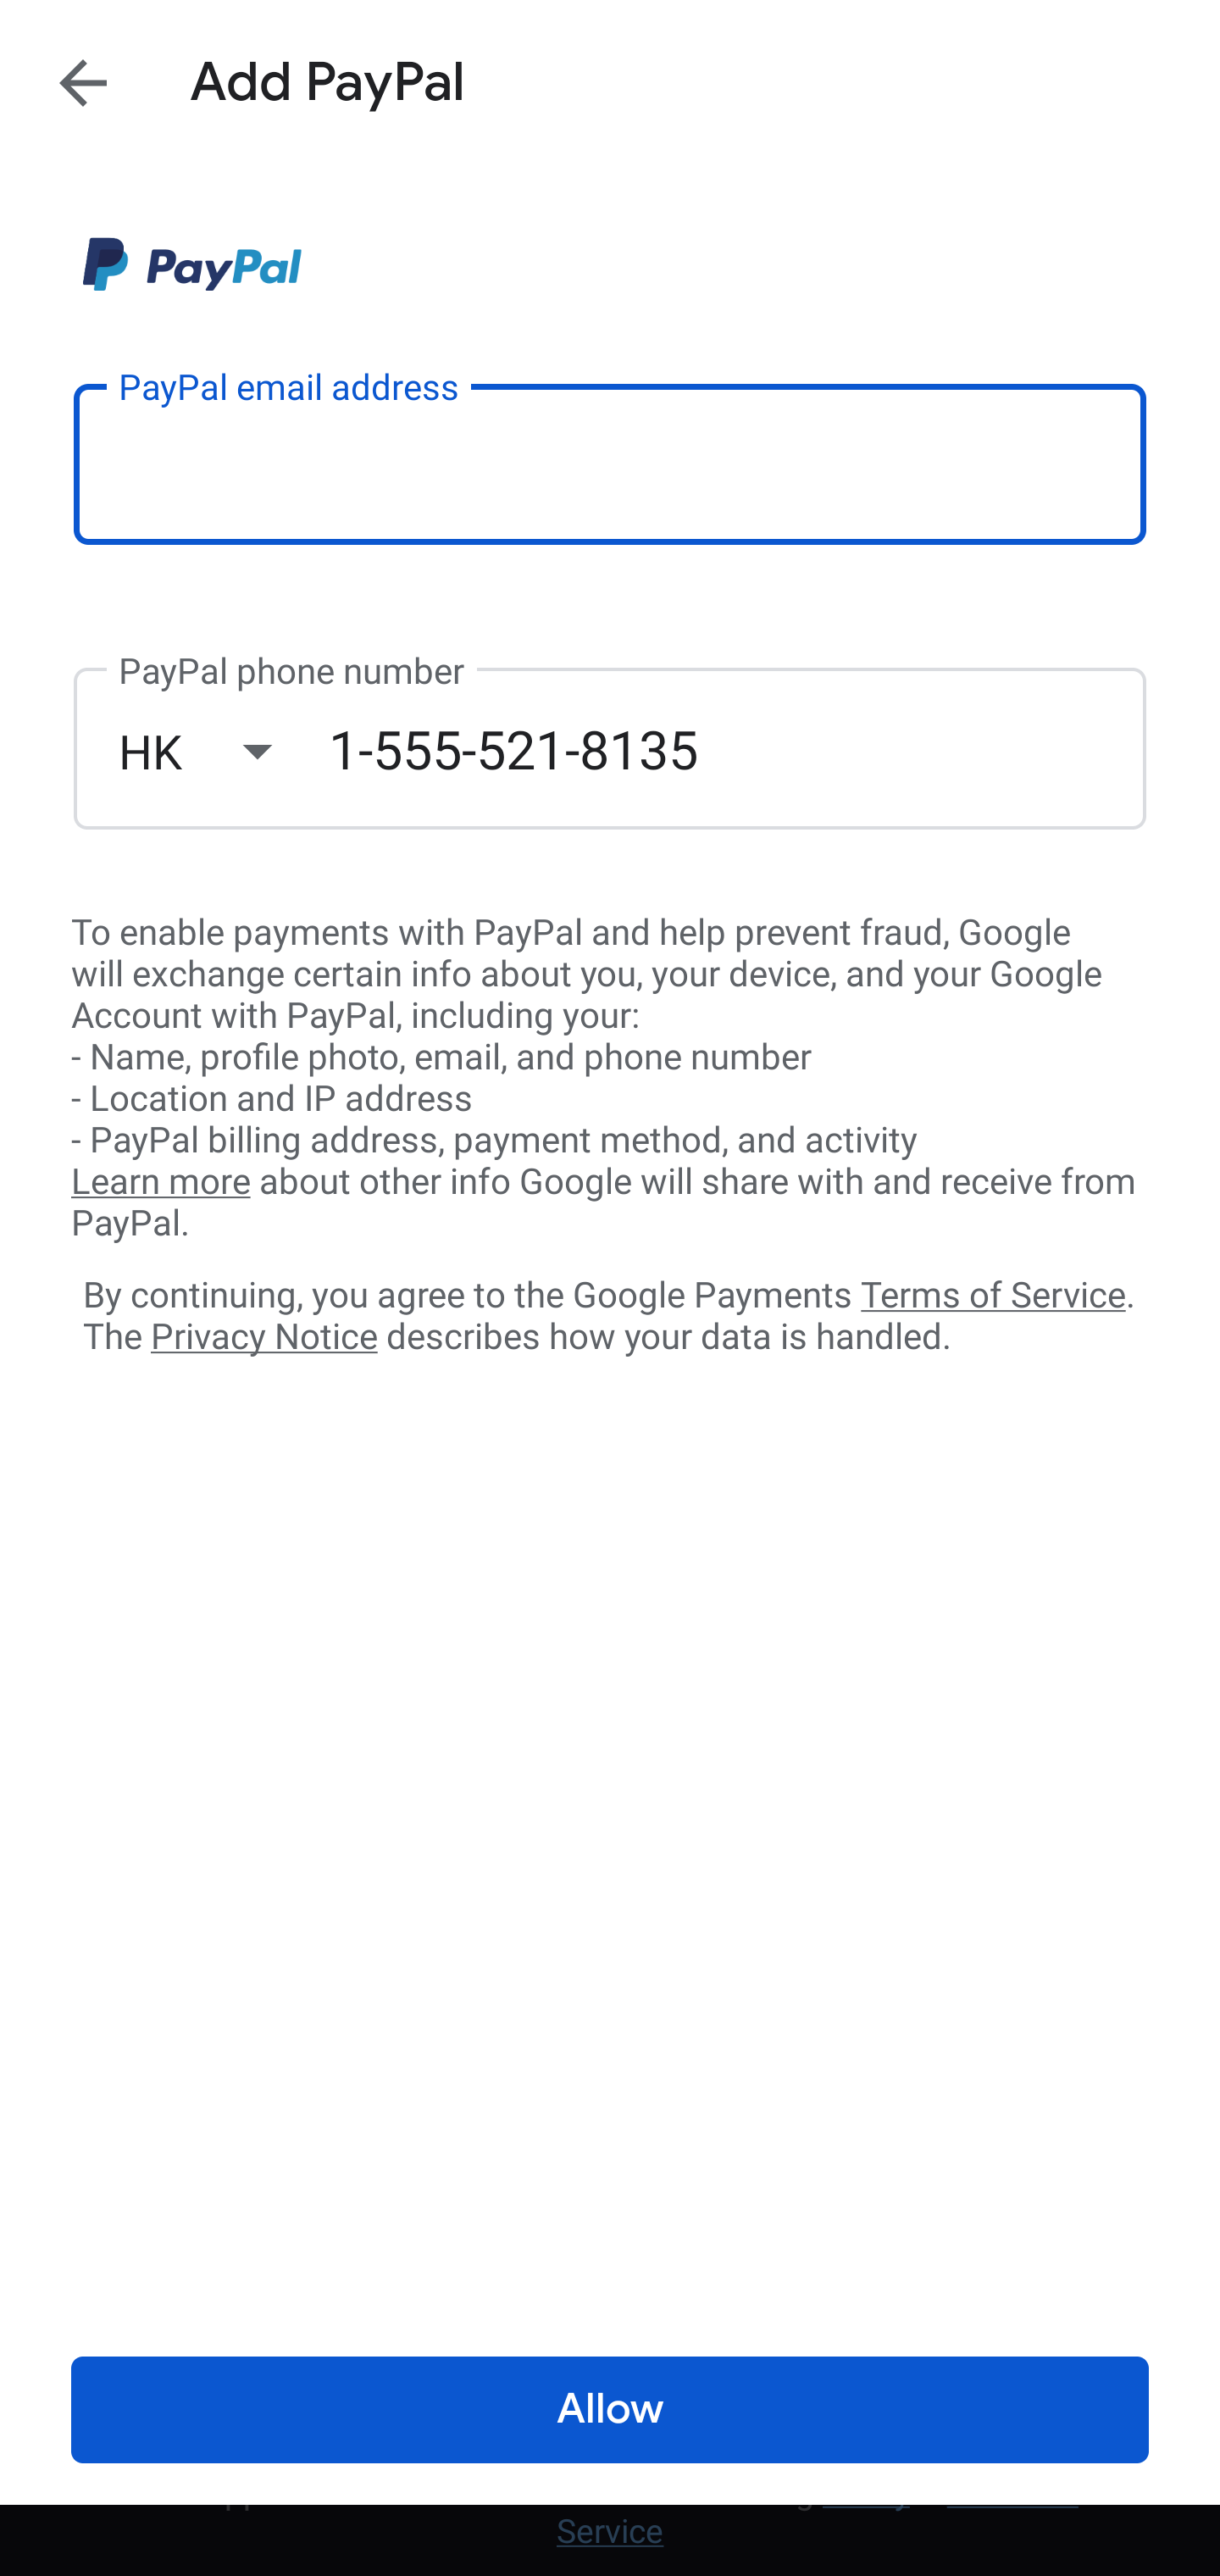 The image size is (1220, 2576). Describe the element at coordinates (83, 82) in the screenshot. I see `Navigate up` at that location.